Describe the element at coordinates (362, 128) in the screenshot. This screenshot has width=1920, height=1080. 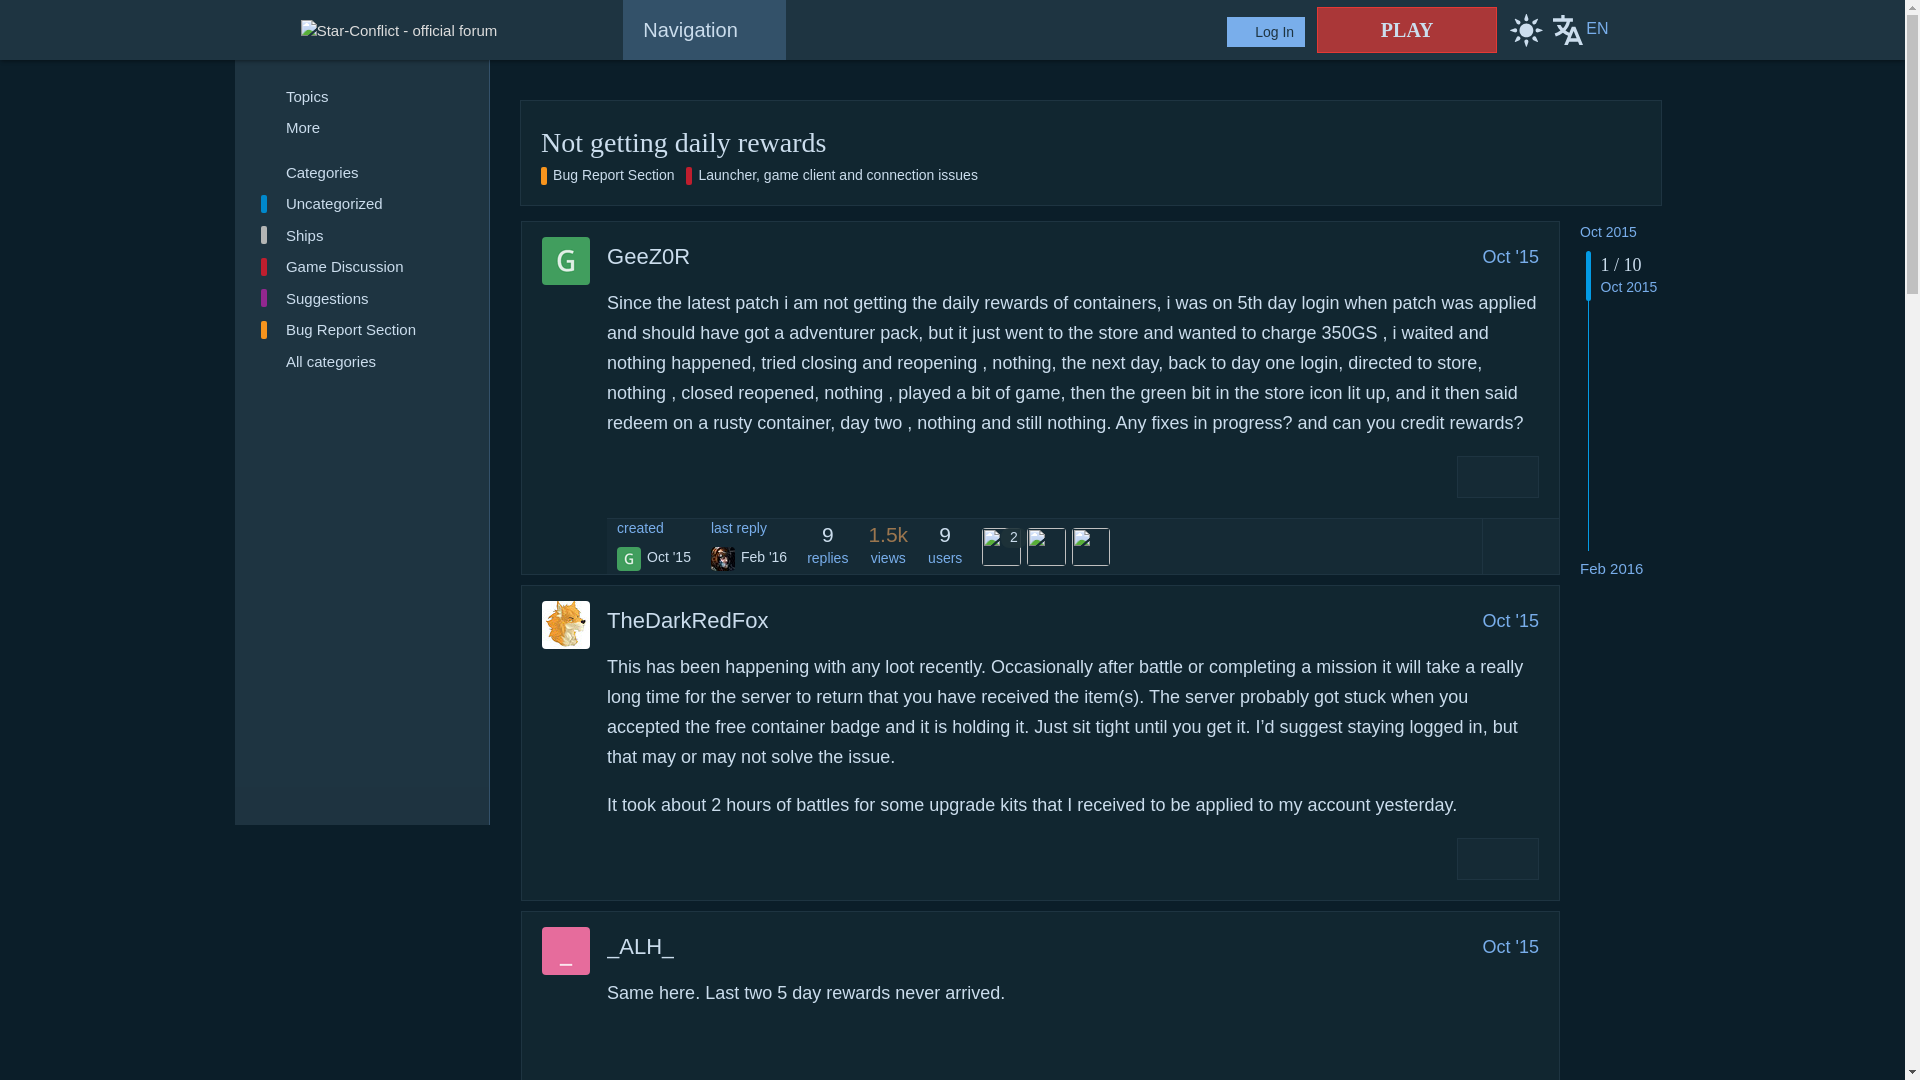
I see `More` at that location.